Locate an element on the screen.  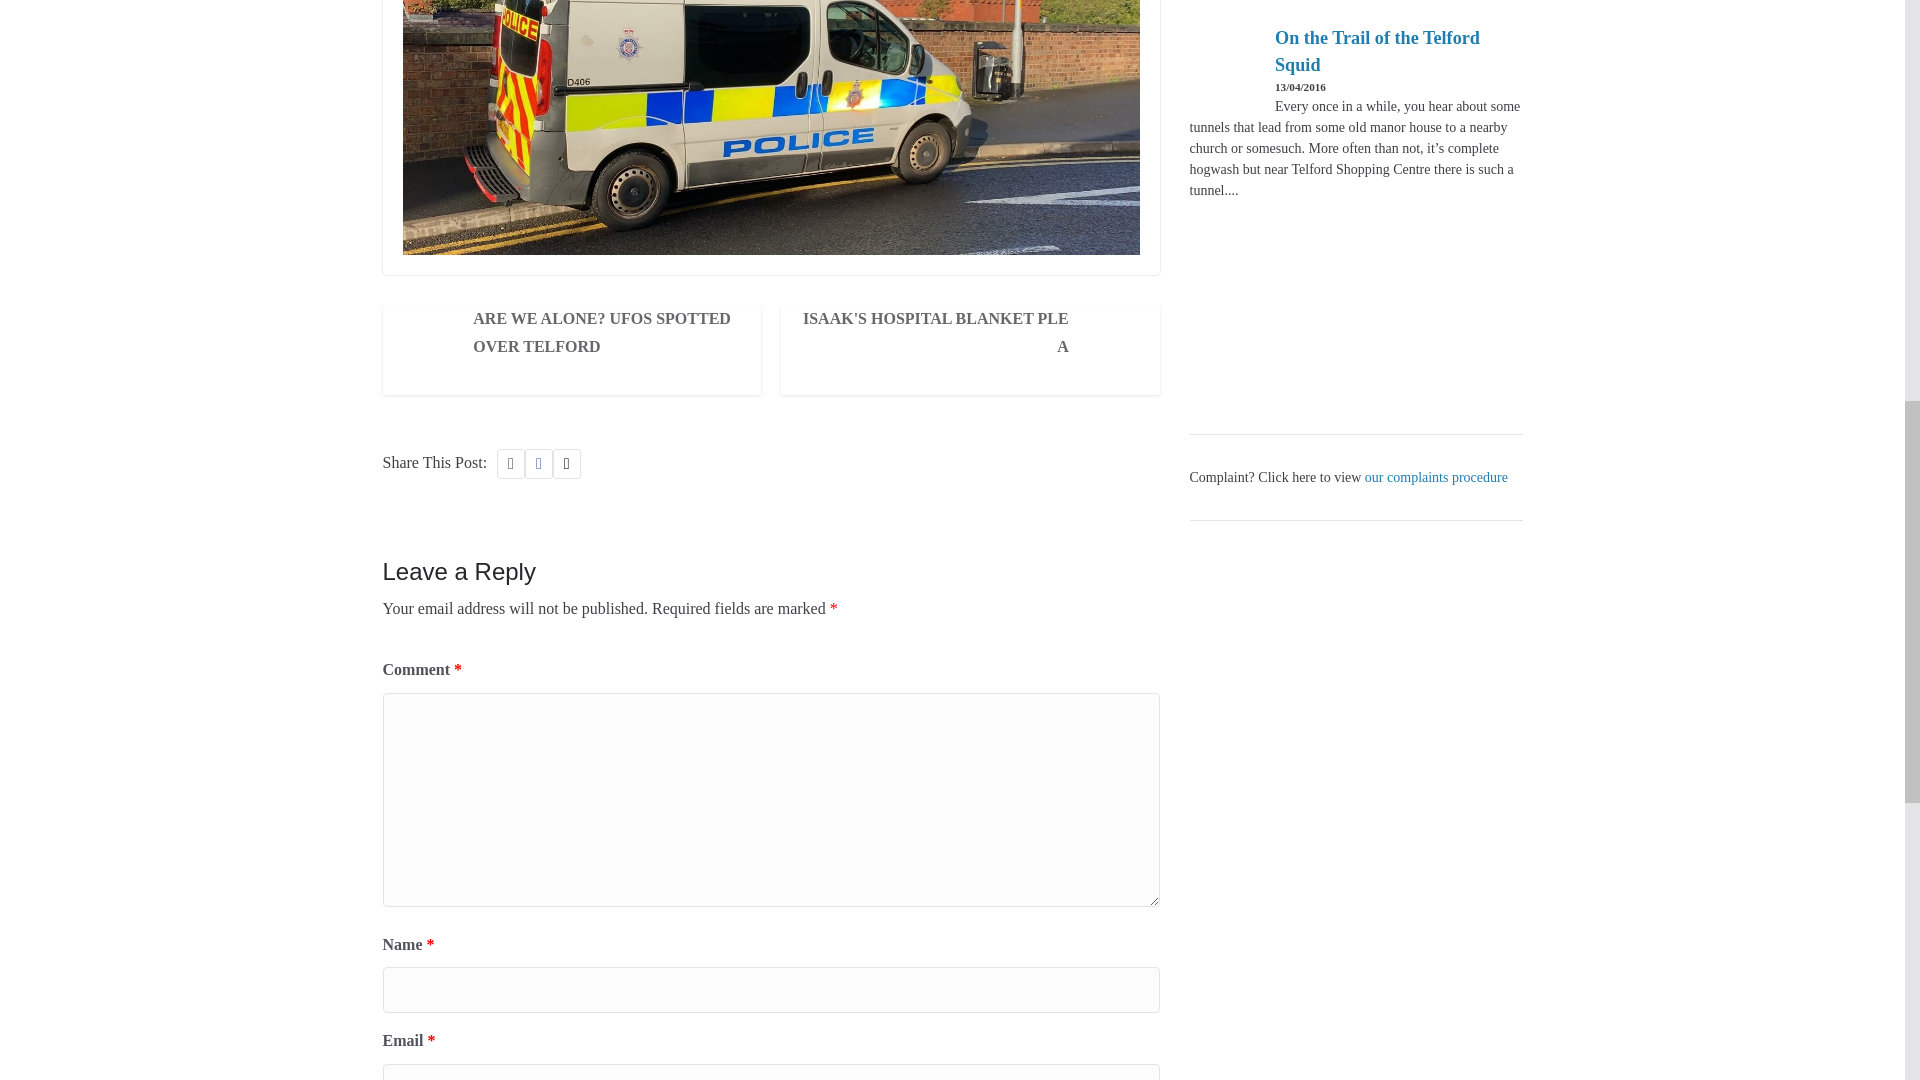
our complaints procedure is located at coordinates (1436, 476).